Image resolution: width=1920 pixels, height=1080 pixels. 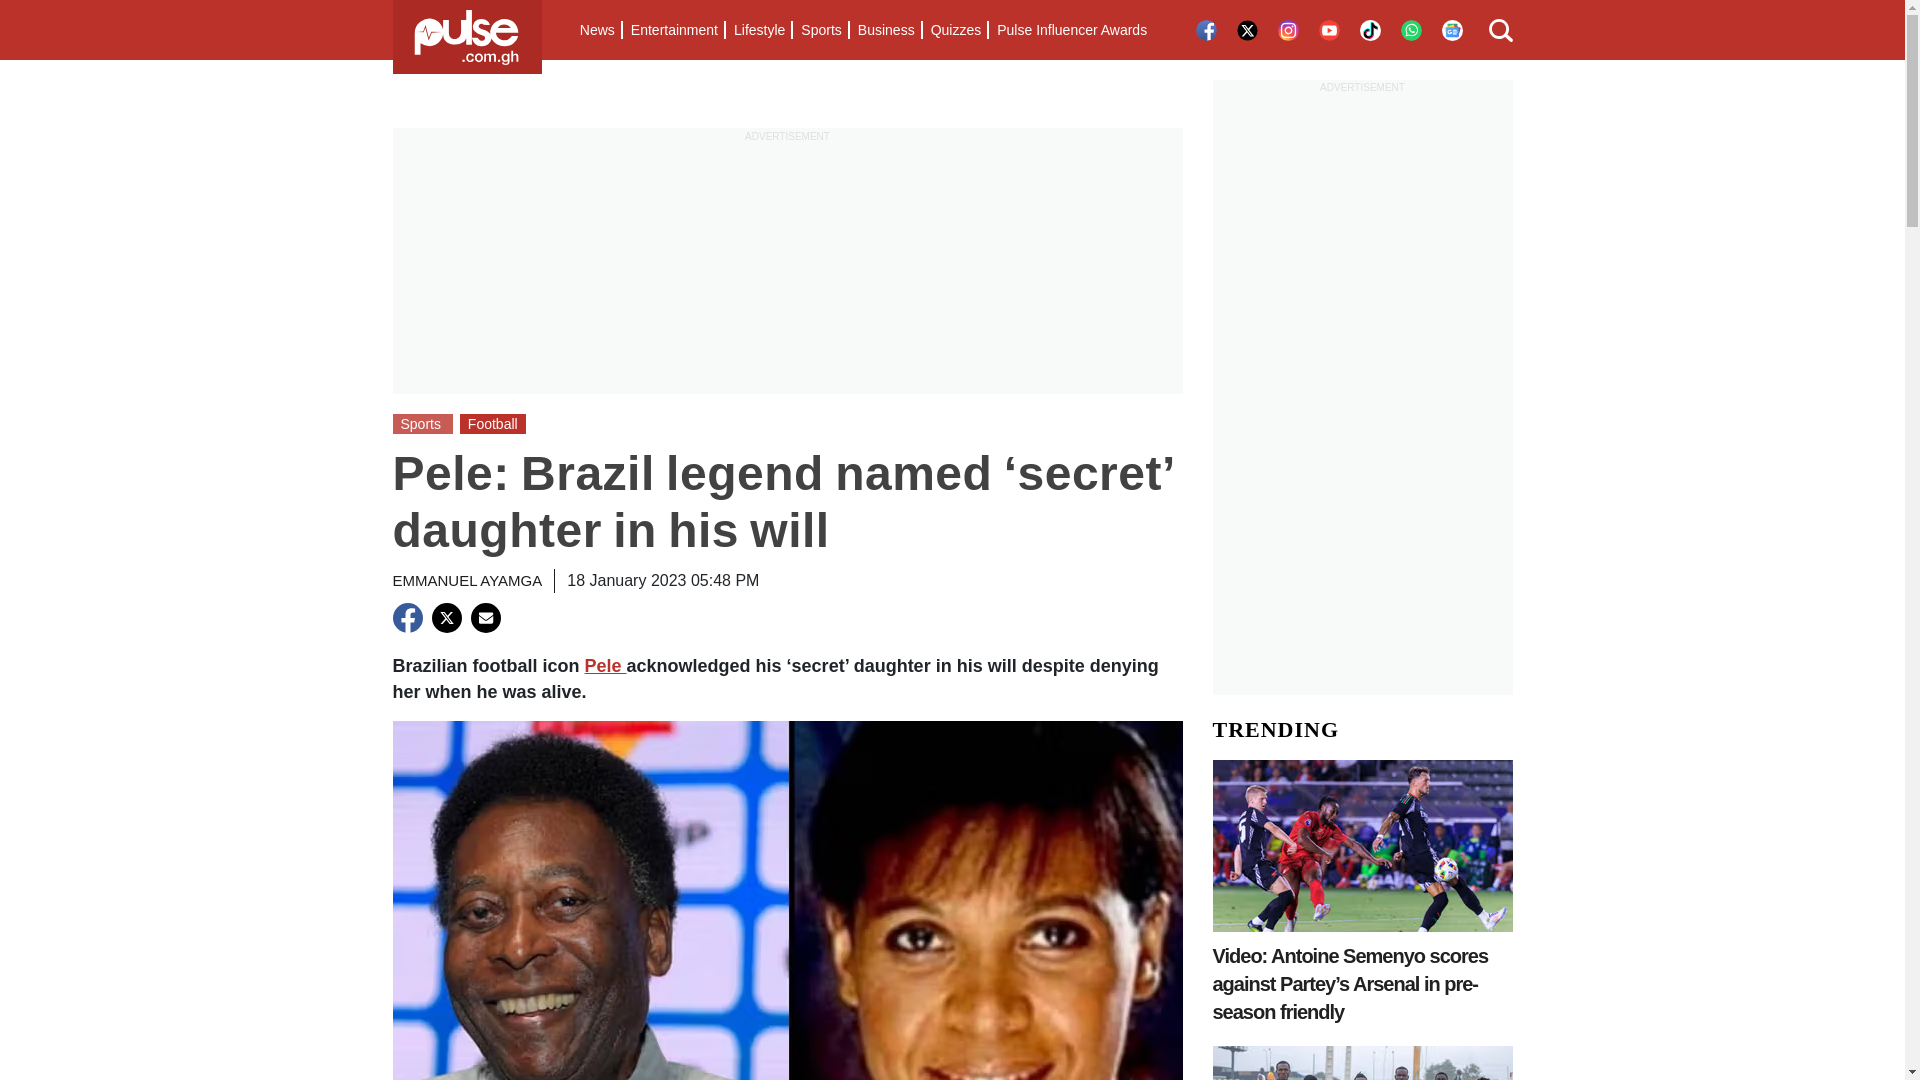 What do you see at coordinates (674, 30) in the screenshot?
I see `Entertainment` at bounding box center [674, 30].